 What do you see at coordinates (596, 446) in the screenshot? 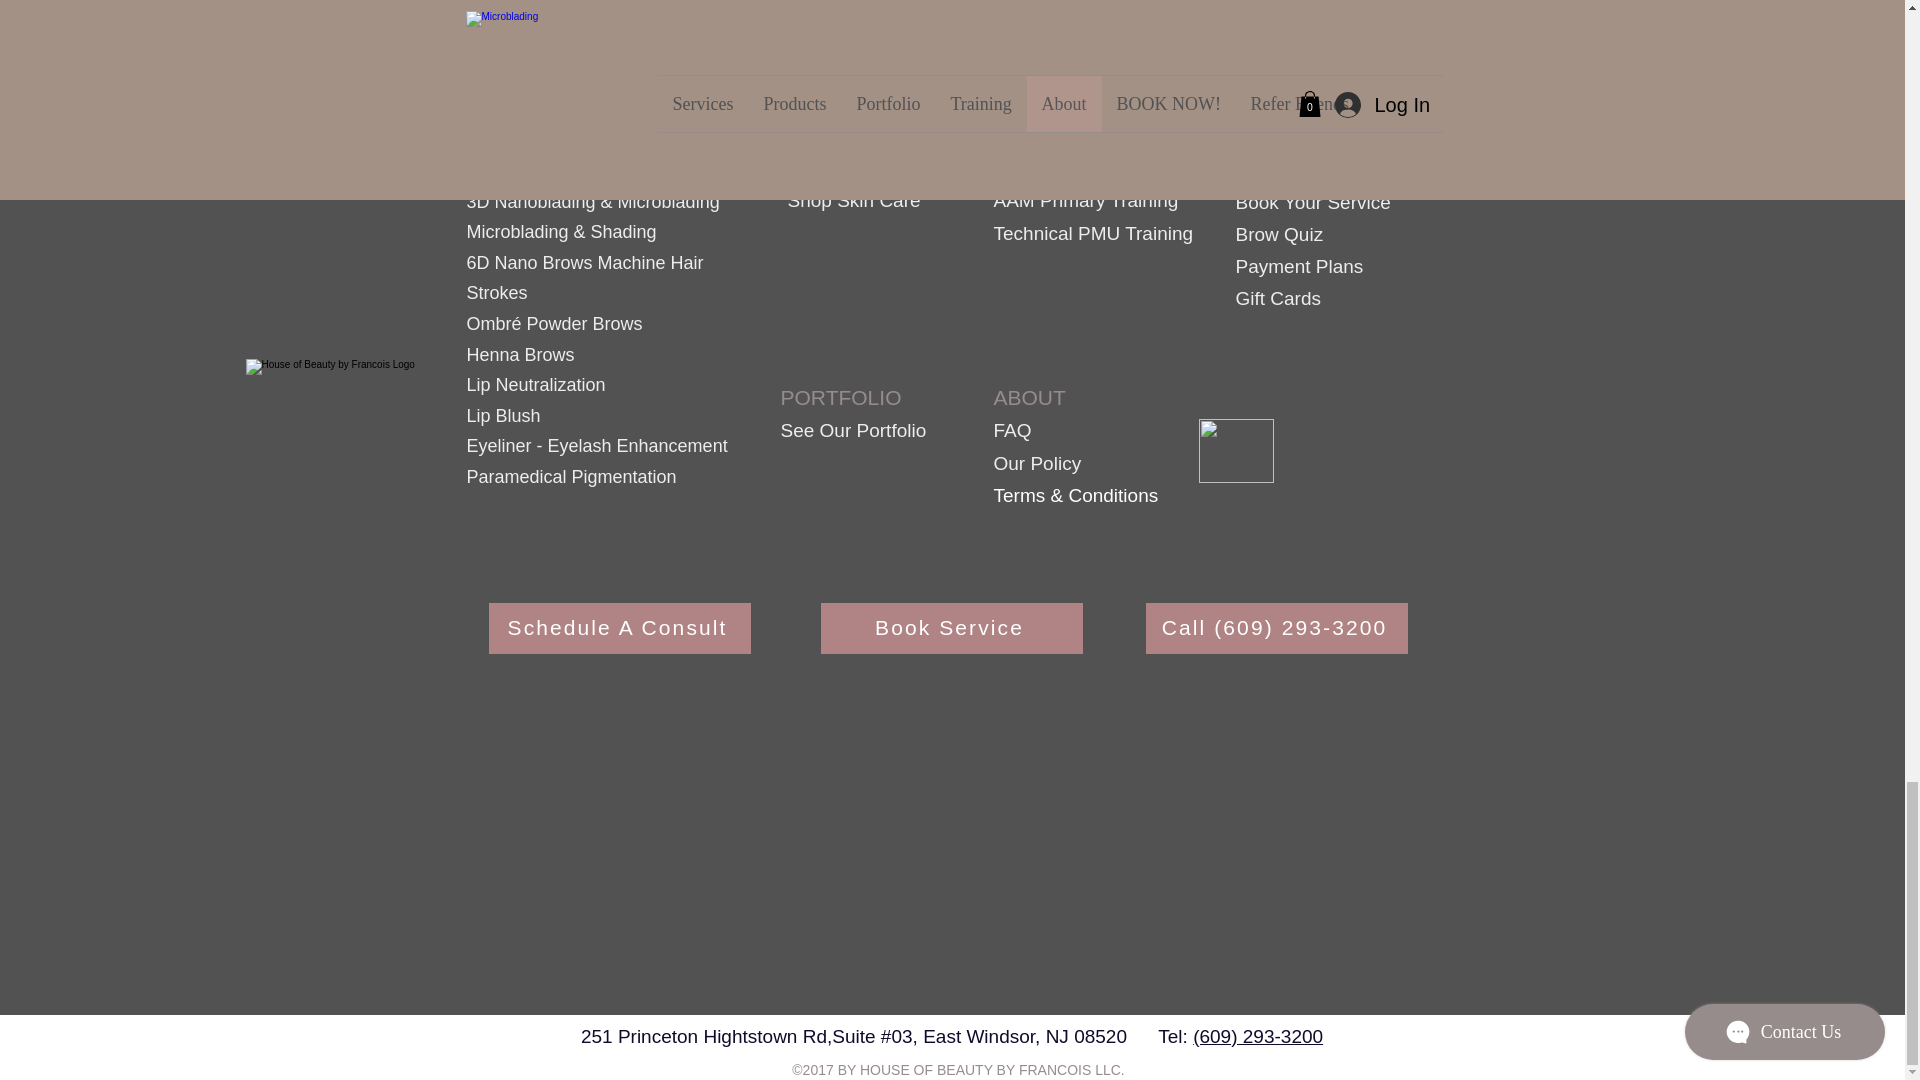
I see `Eyeliner - Eyelash Enhancement` at bounding box center [596, 446].